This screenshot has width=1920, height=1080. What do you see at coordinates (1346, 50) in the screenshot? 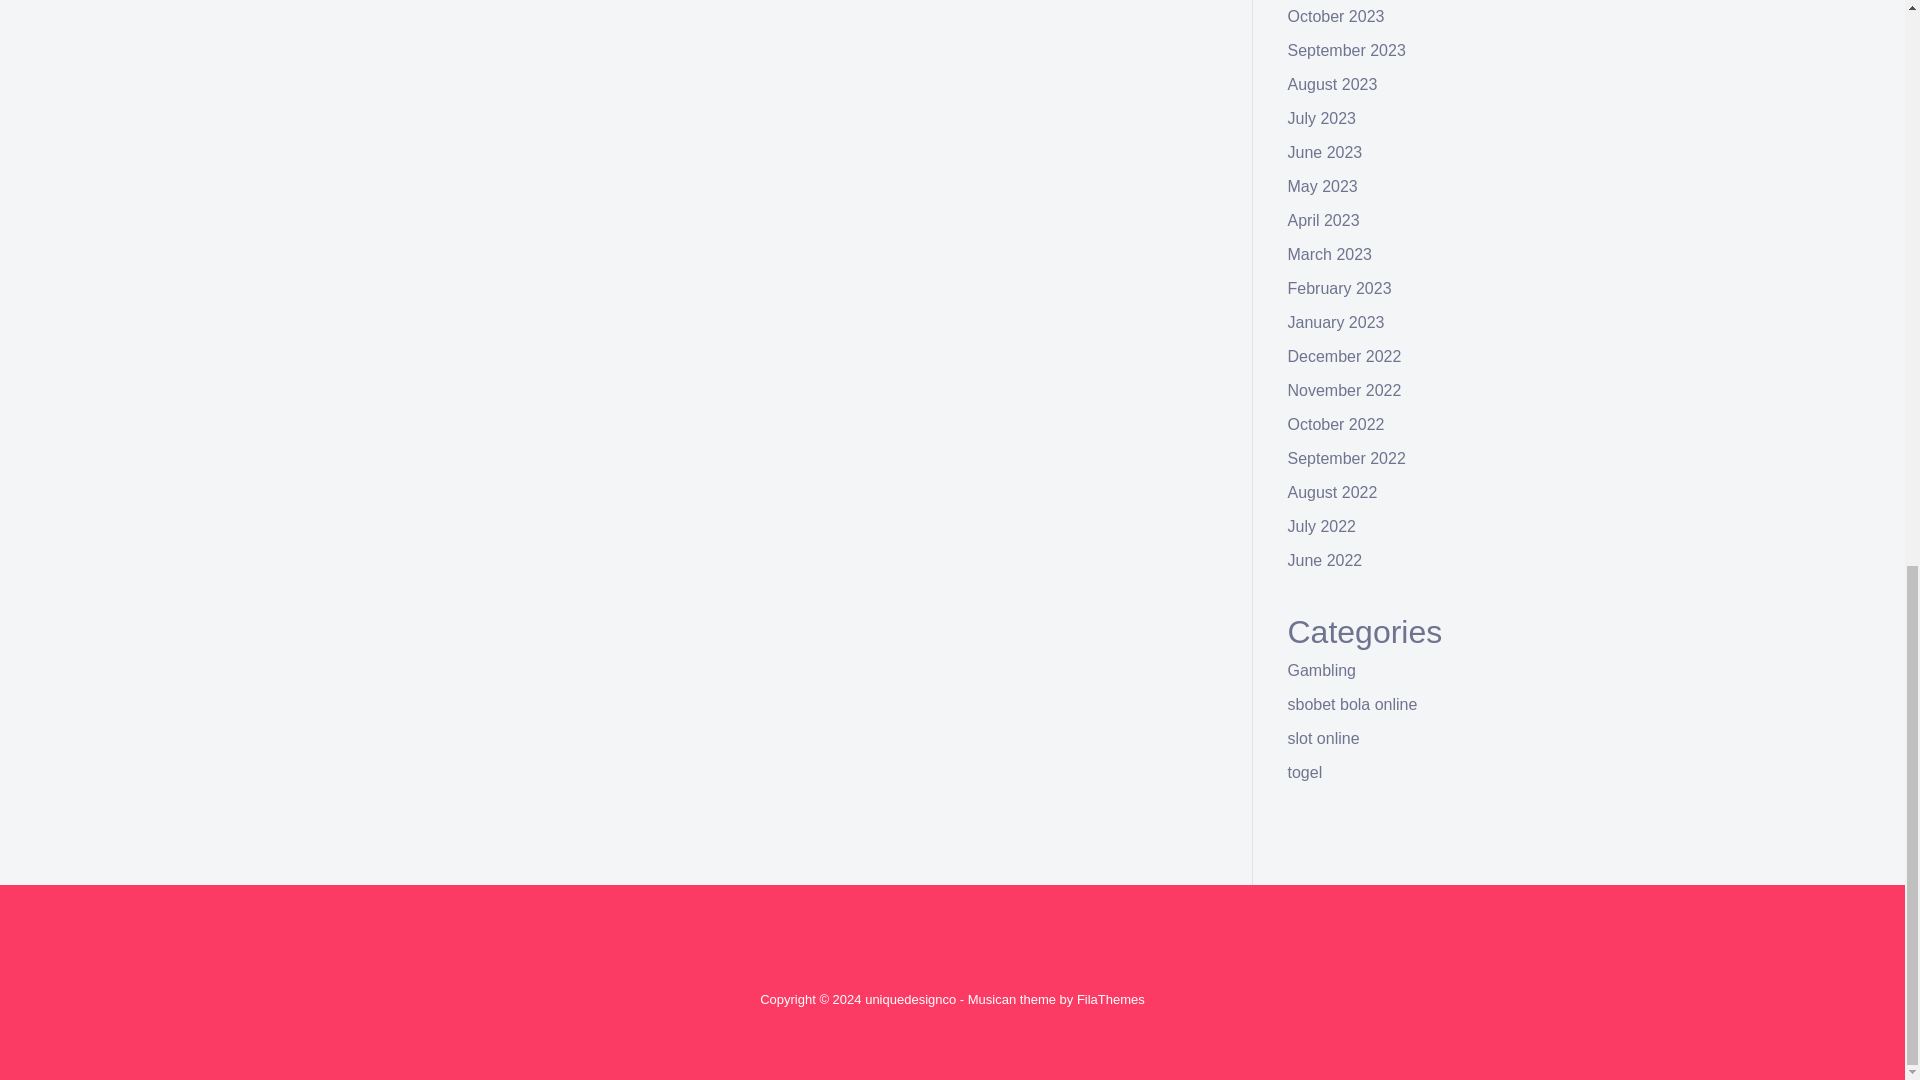
I see `September 2023` at bounding box center [1346, 50].